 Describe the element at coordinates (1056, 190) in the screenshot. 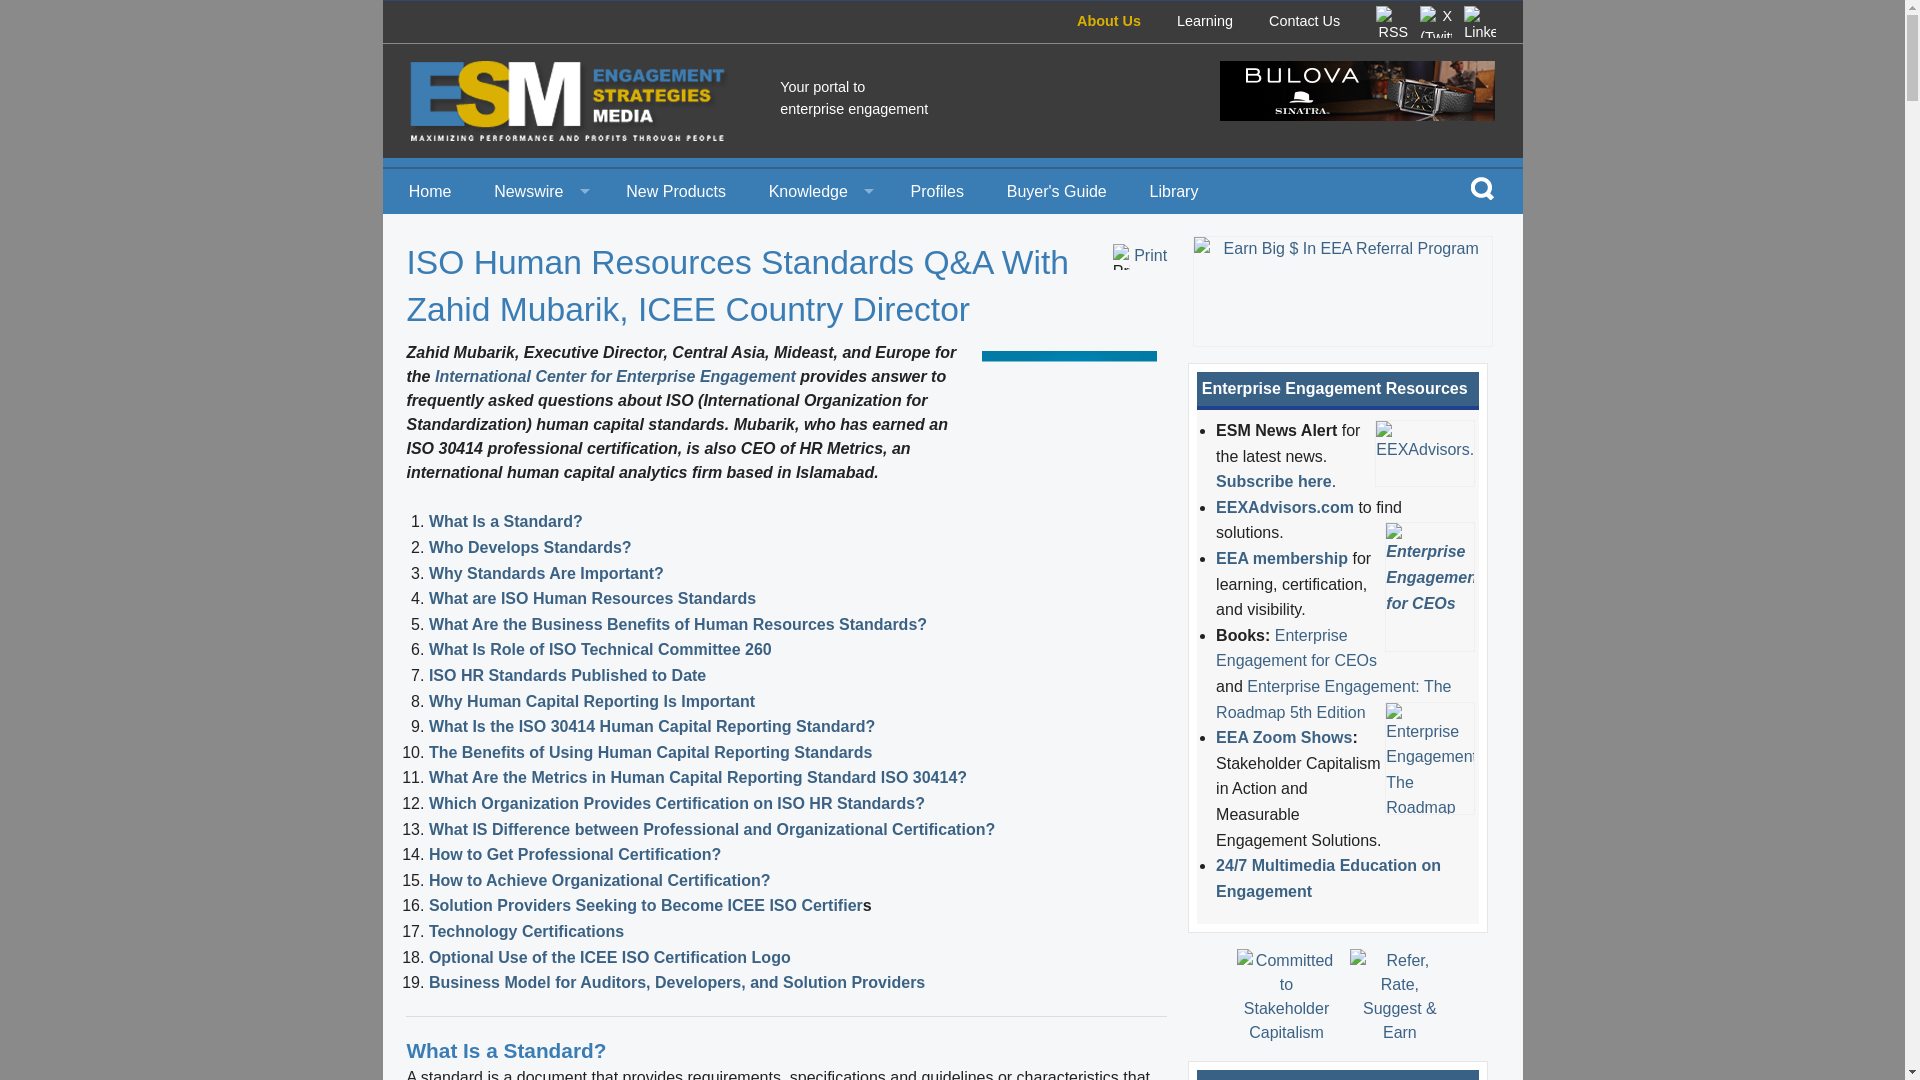

I see `Buyer's Guide` at that location.